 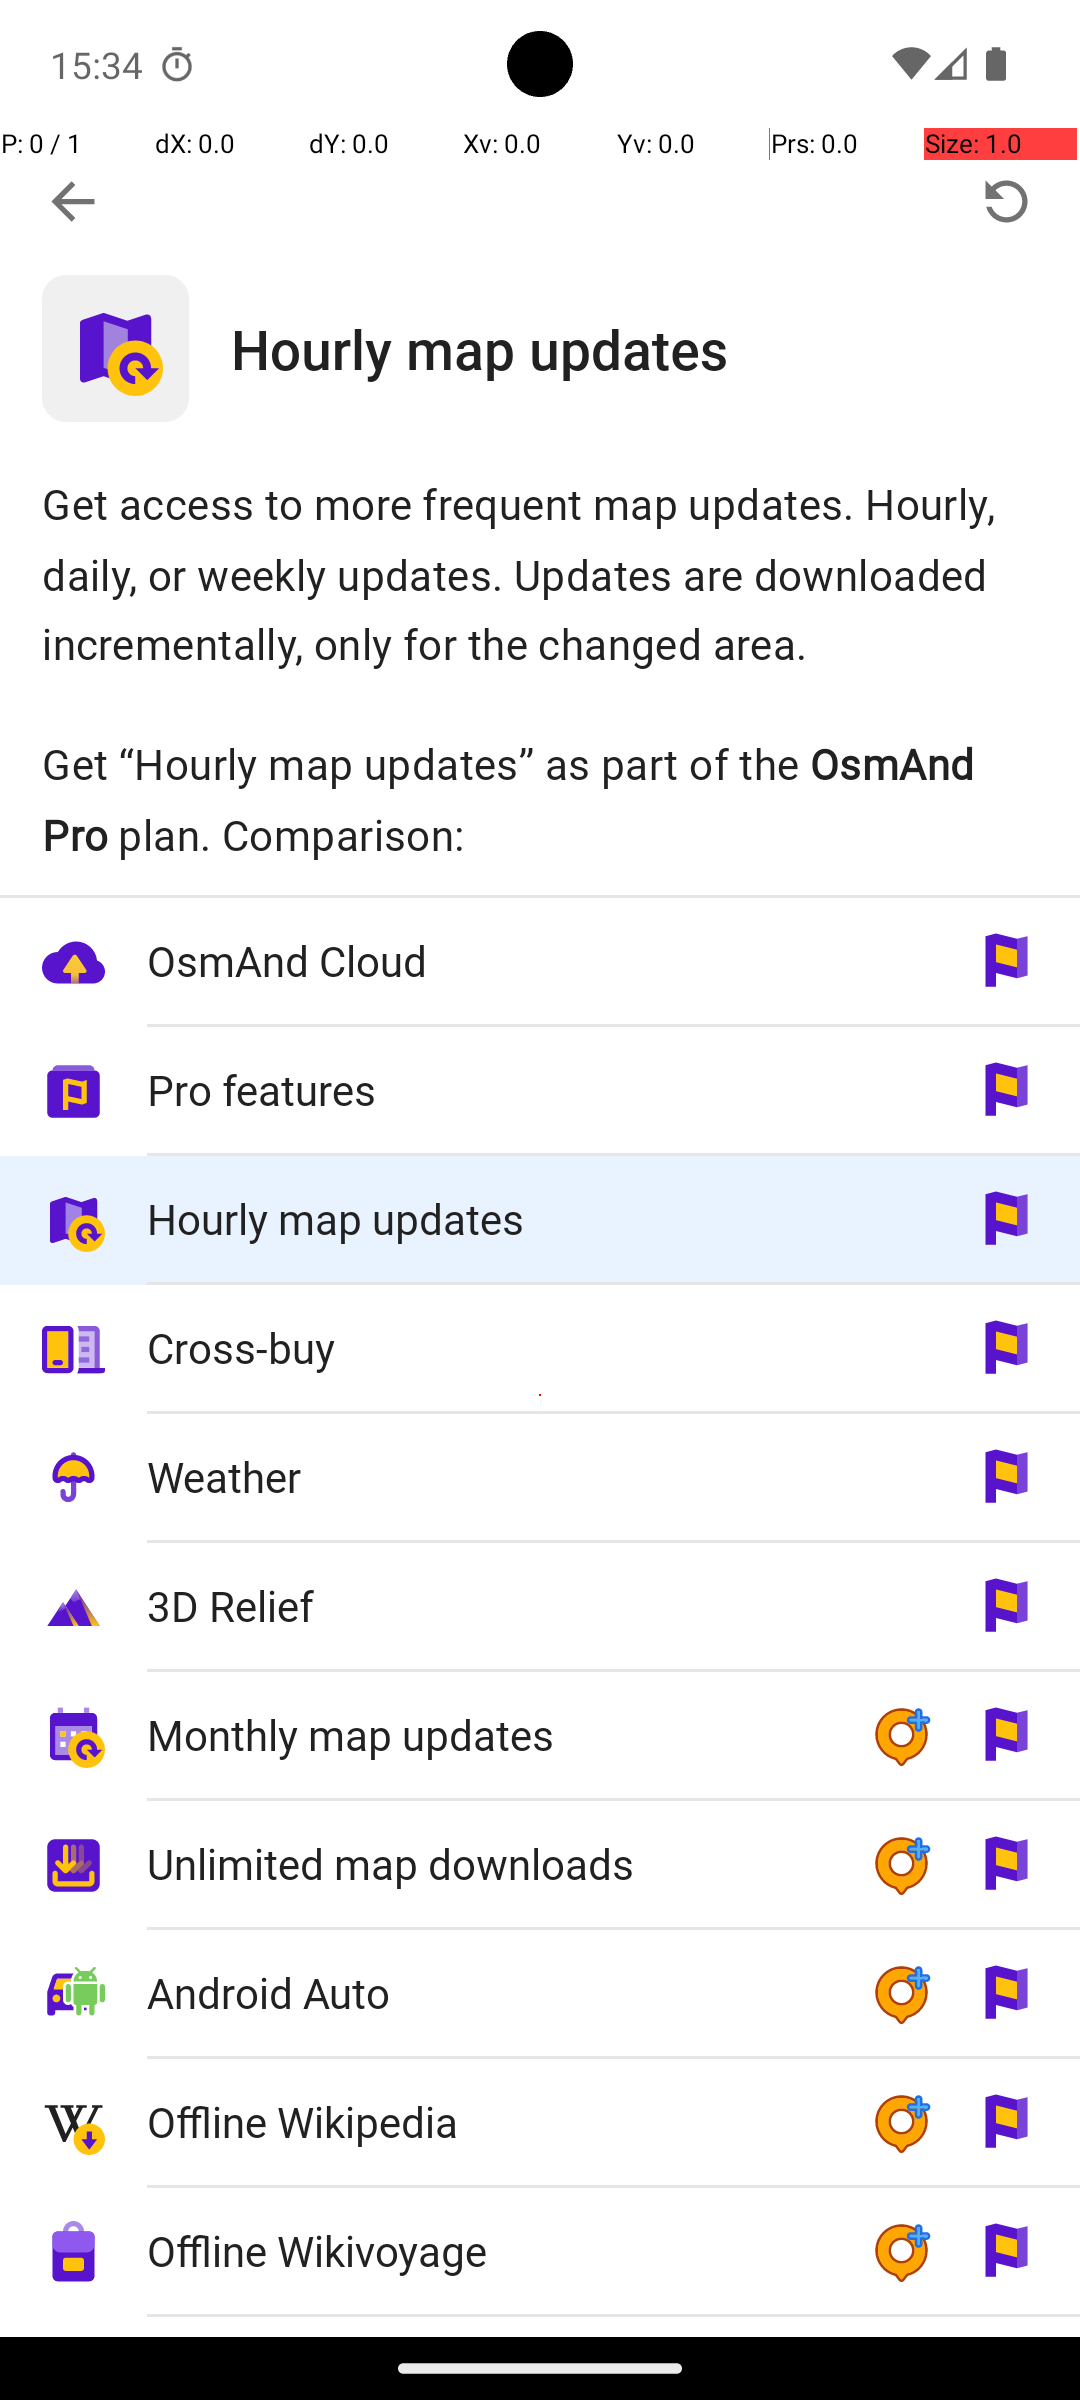 I want to click on Hourly map updates available as part of the OsmAnd Pro plan, so click(x=540, y=1220).